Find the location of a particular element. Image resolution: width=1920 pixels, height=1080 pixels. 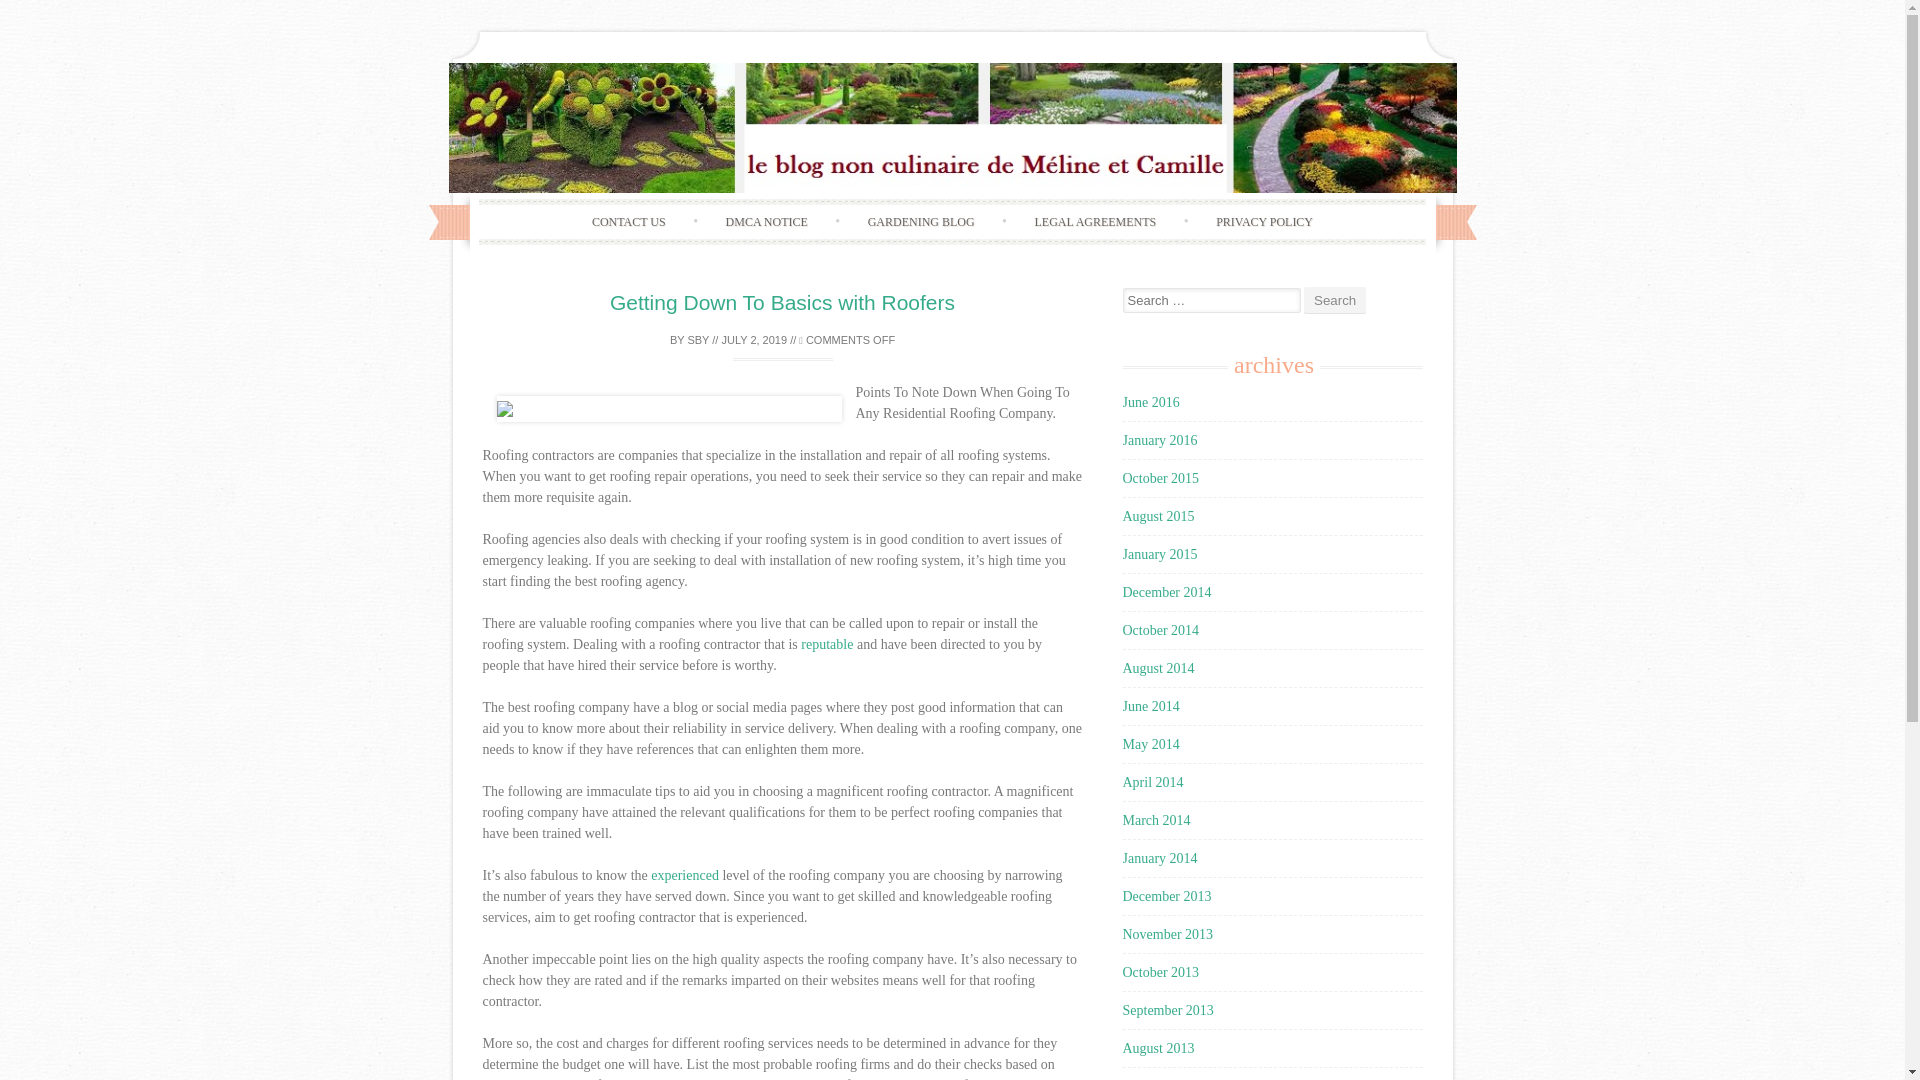

Search is located at coordinates (1334, 300).